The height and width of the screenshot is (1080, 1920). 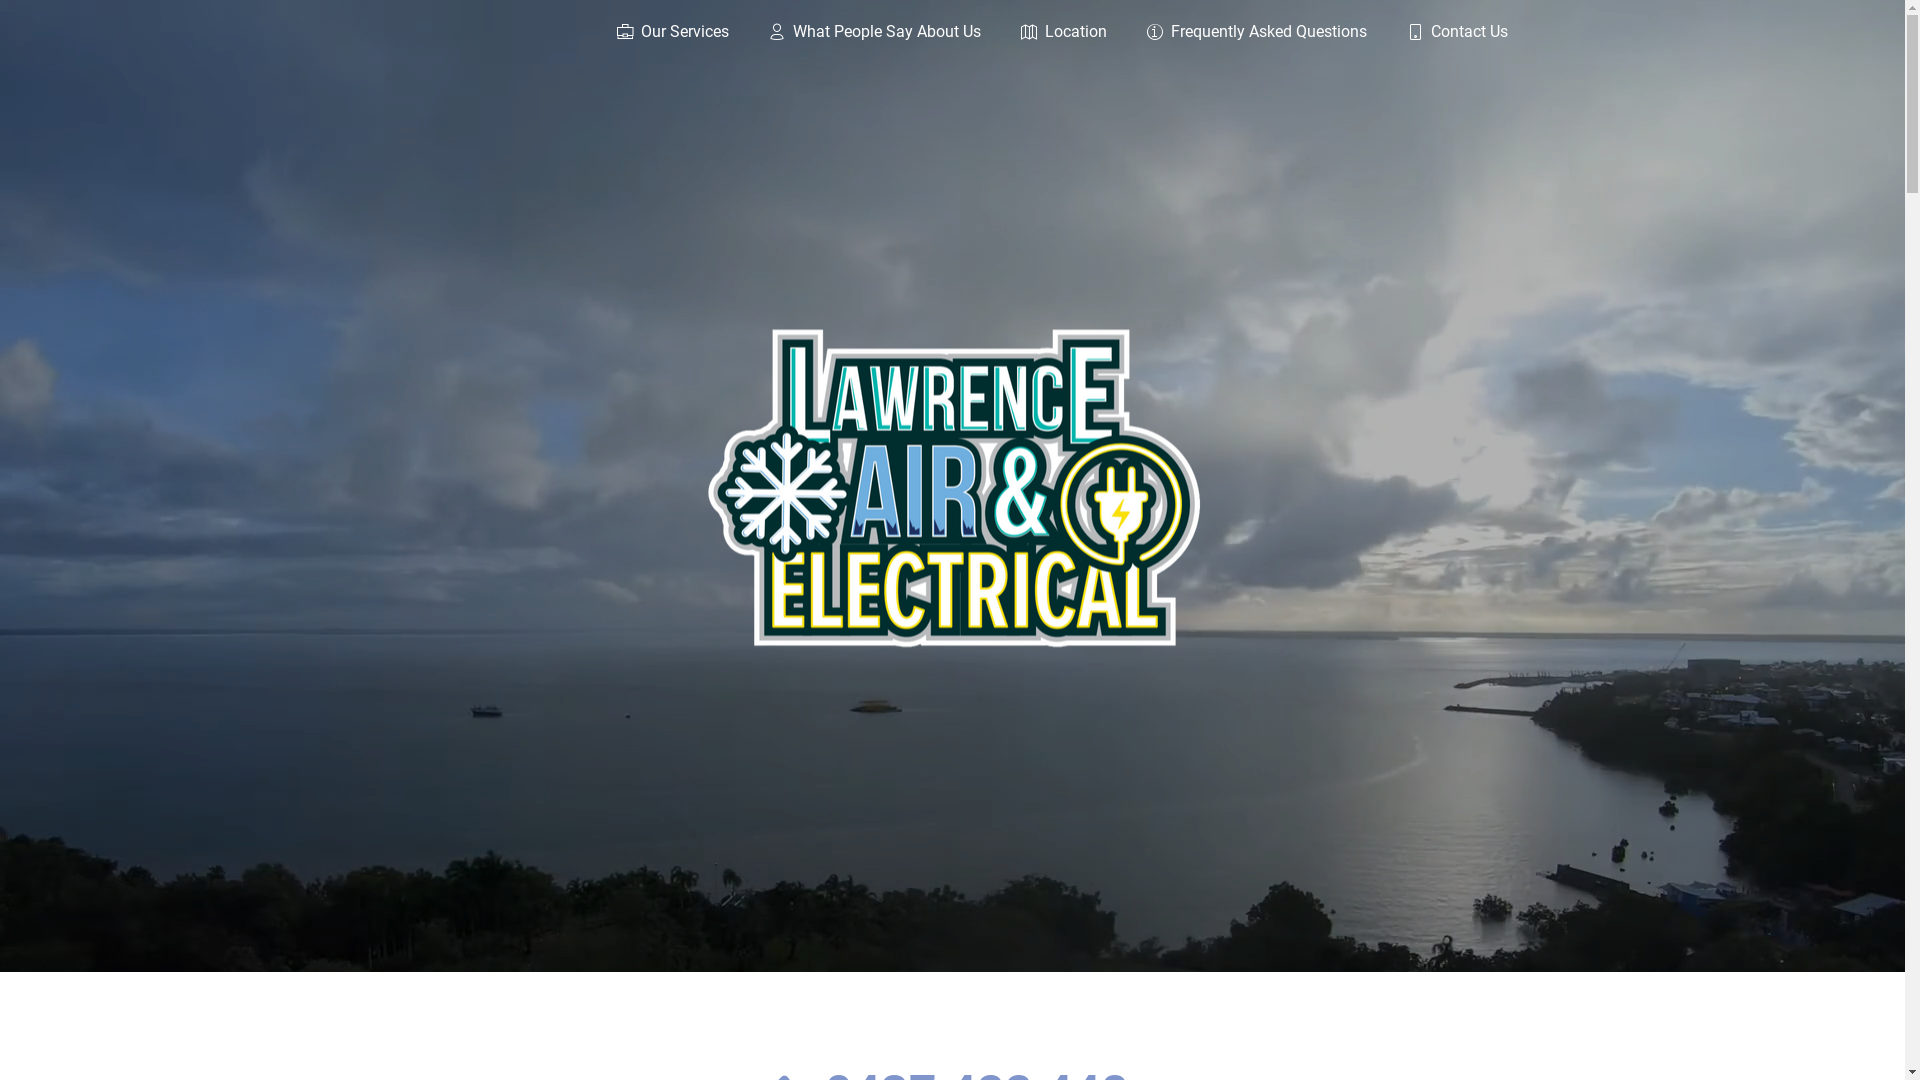 I want to click on   What People Say About Us, so click(x=854, y=34).